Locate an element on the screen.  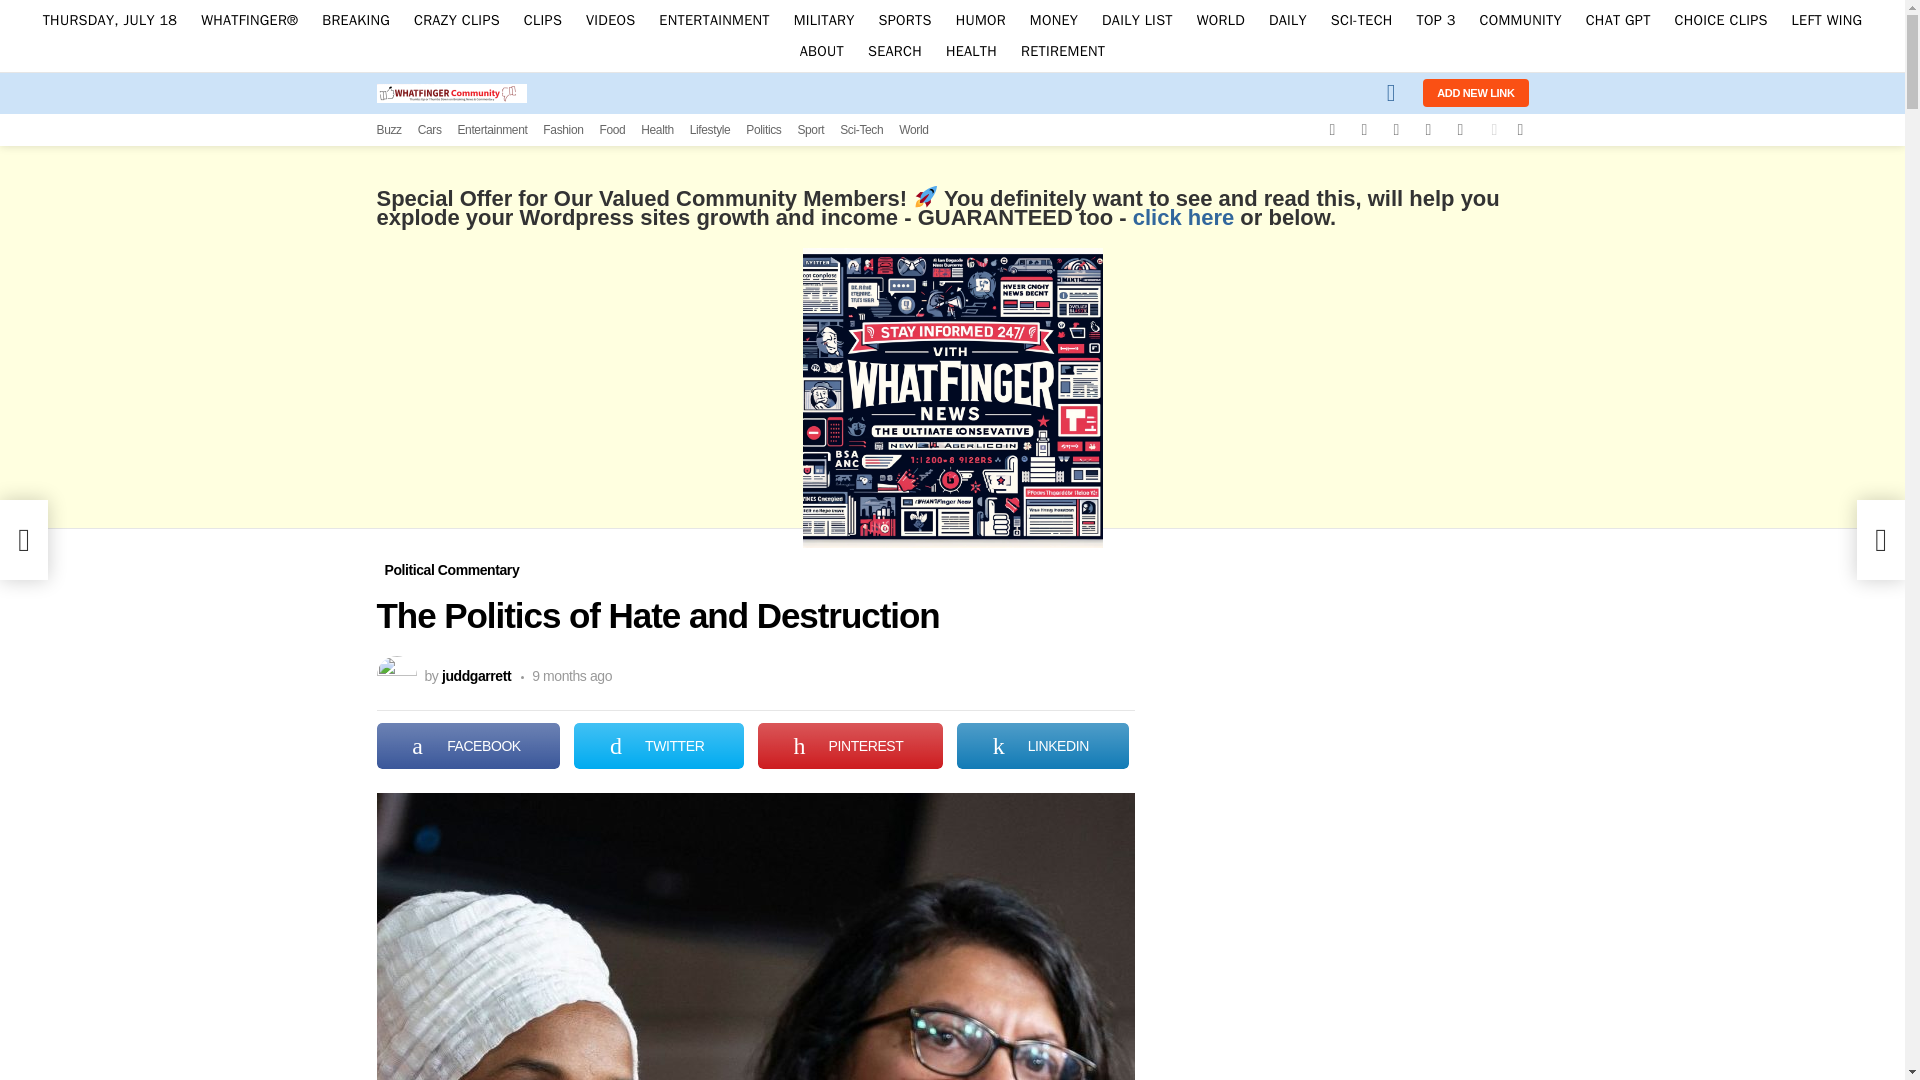
Share on Pinterest is located at coordinates (850, 745).